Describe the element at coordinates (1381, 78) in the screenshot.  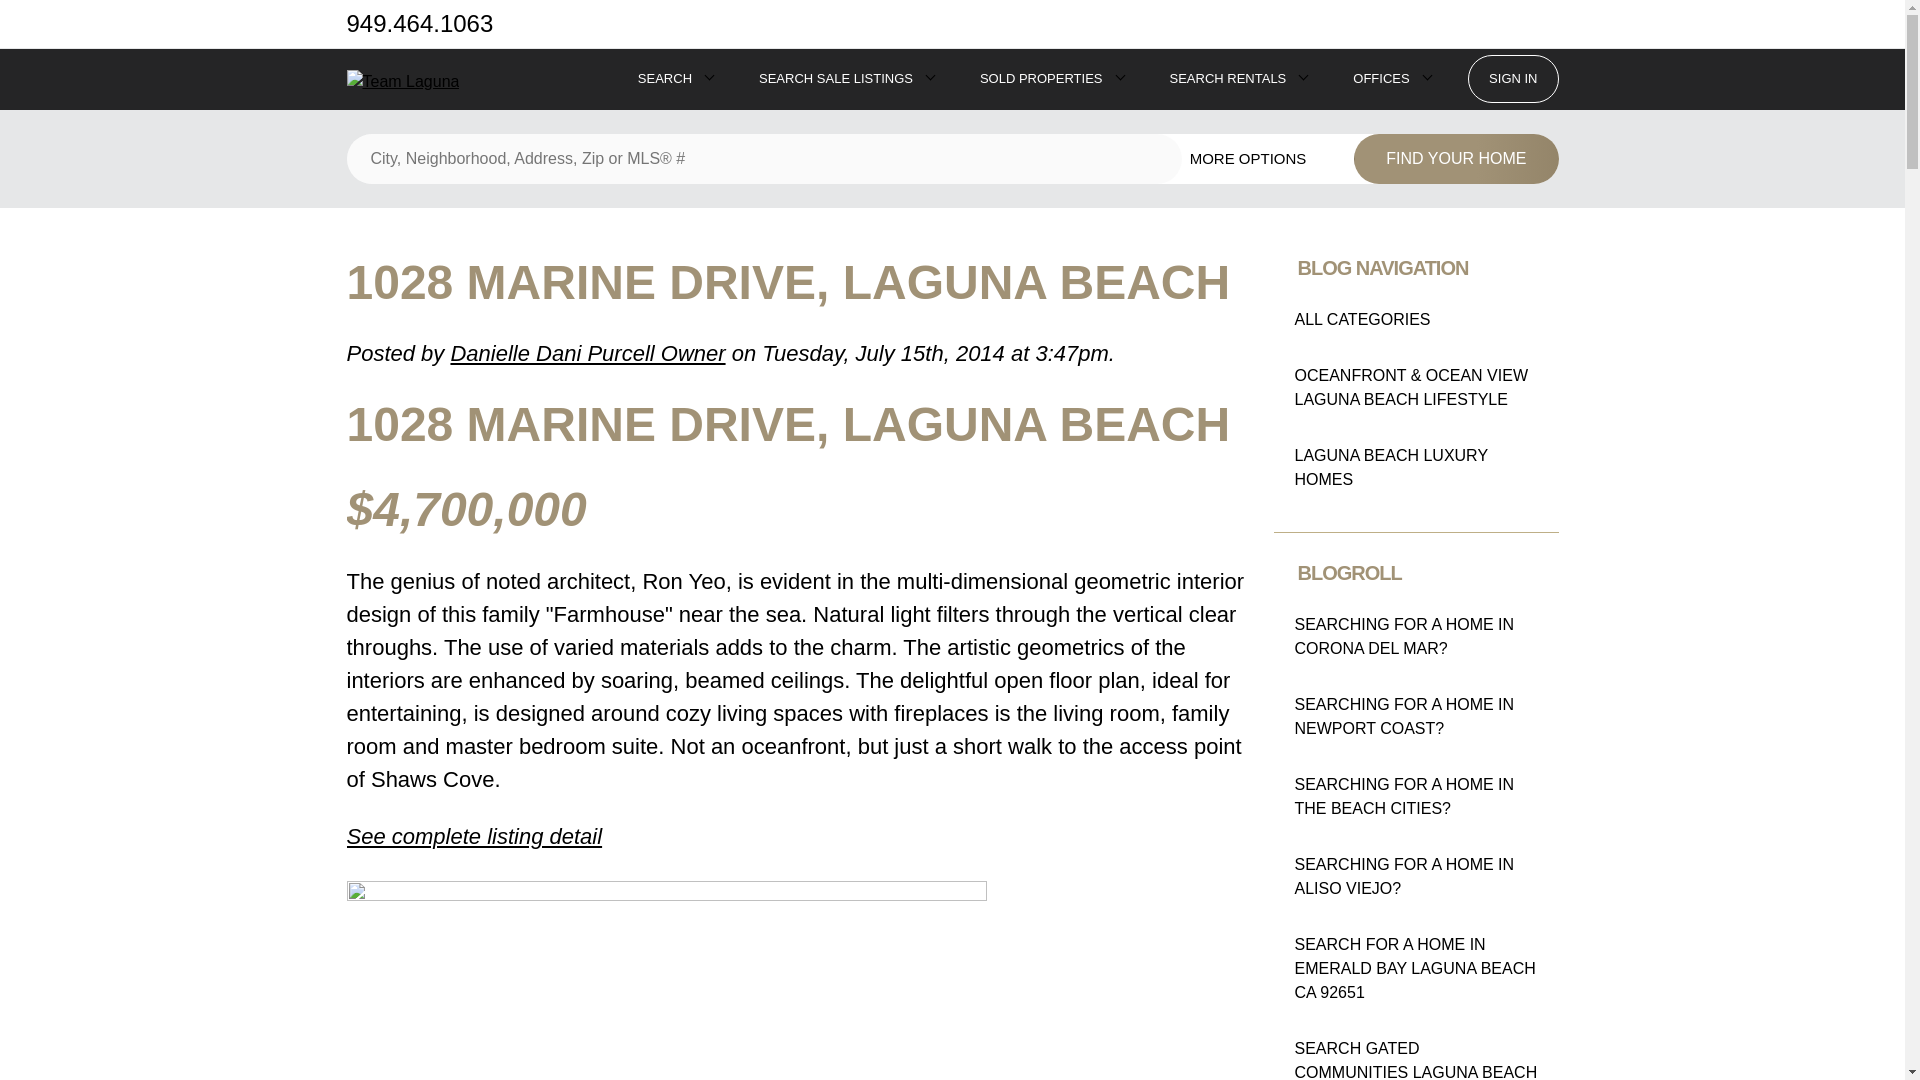
I see `OFFICES` at that location.